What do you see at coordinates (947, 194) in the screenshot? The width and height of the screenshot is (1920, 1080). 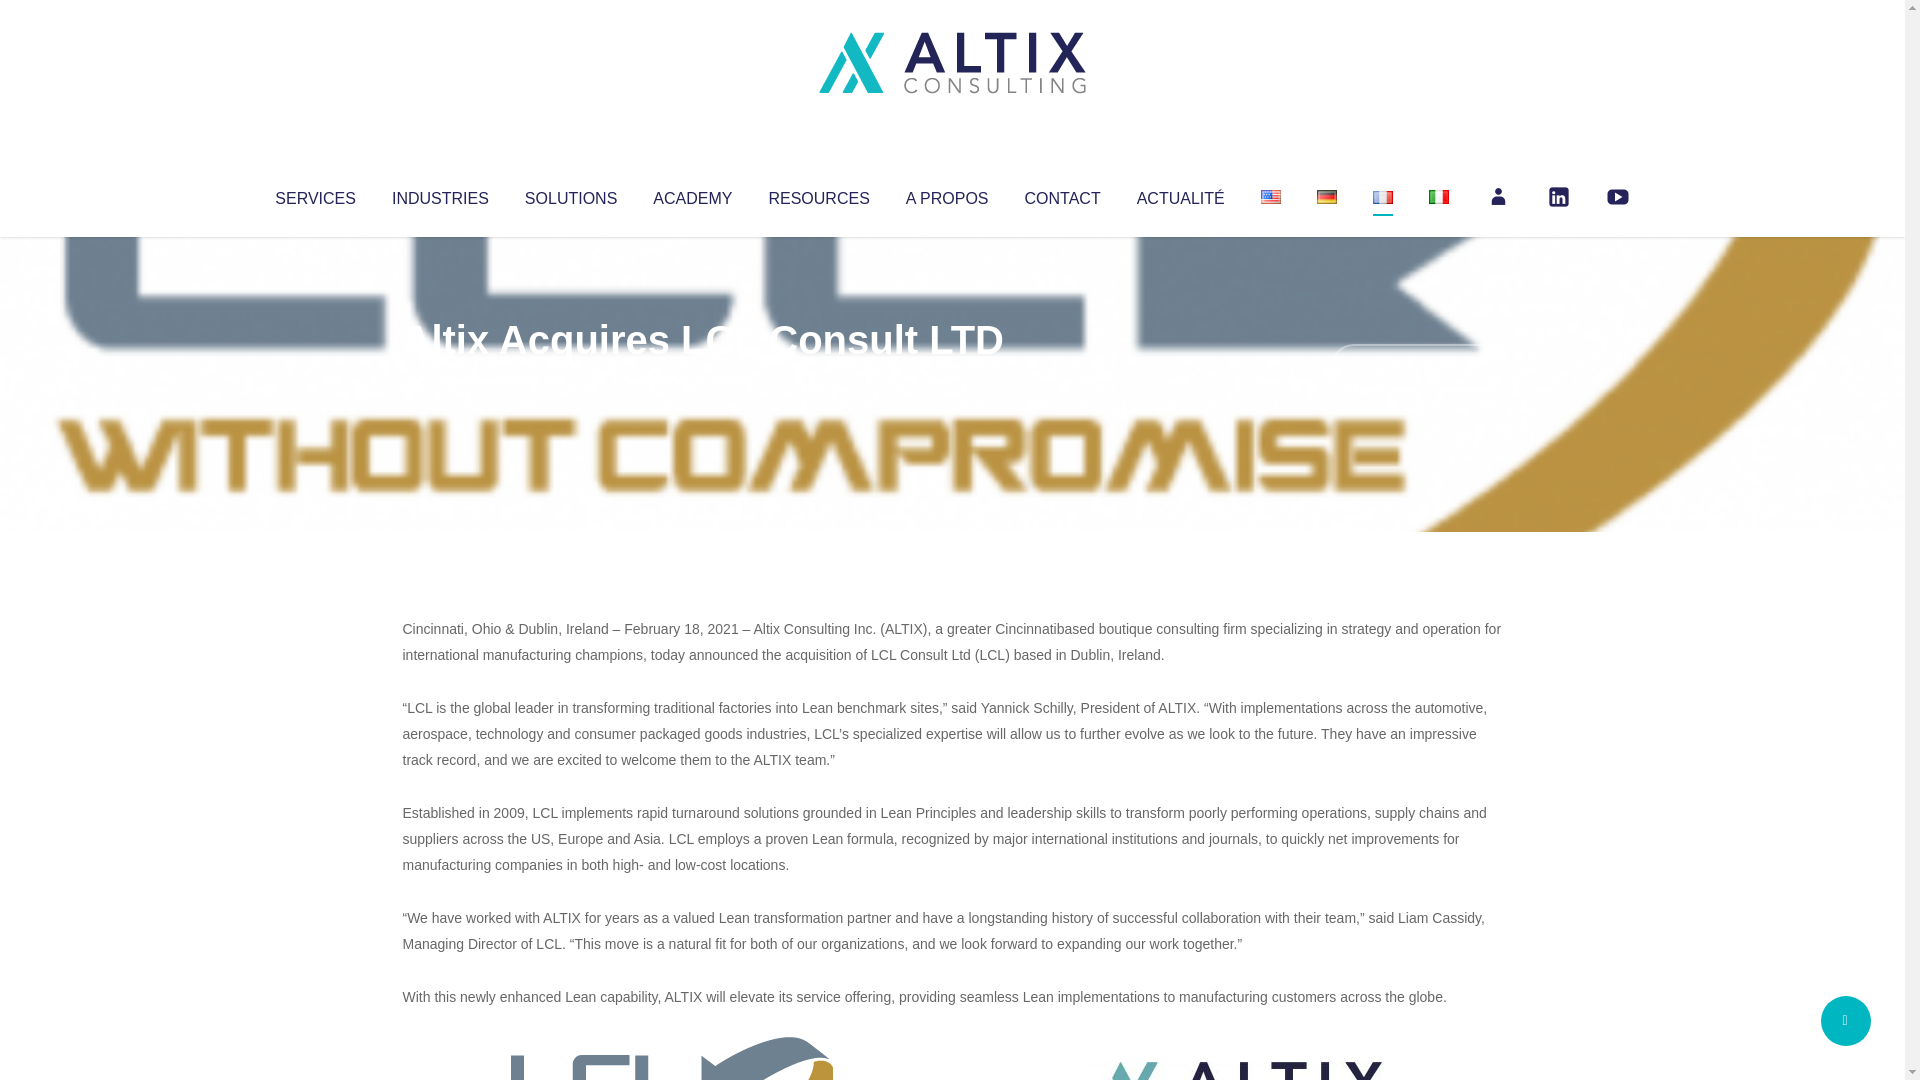 I see `A PROPOS` at bounding box center [947, 194].